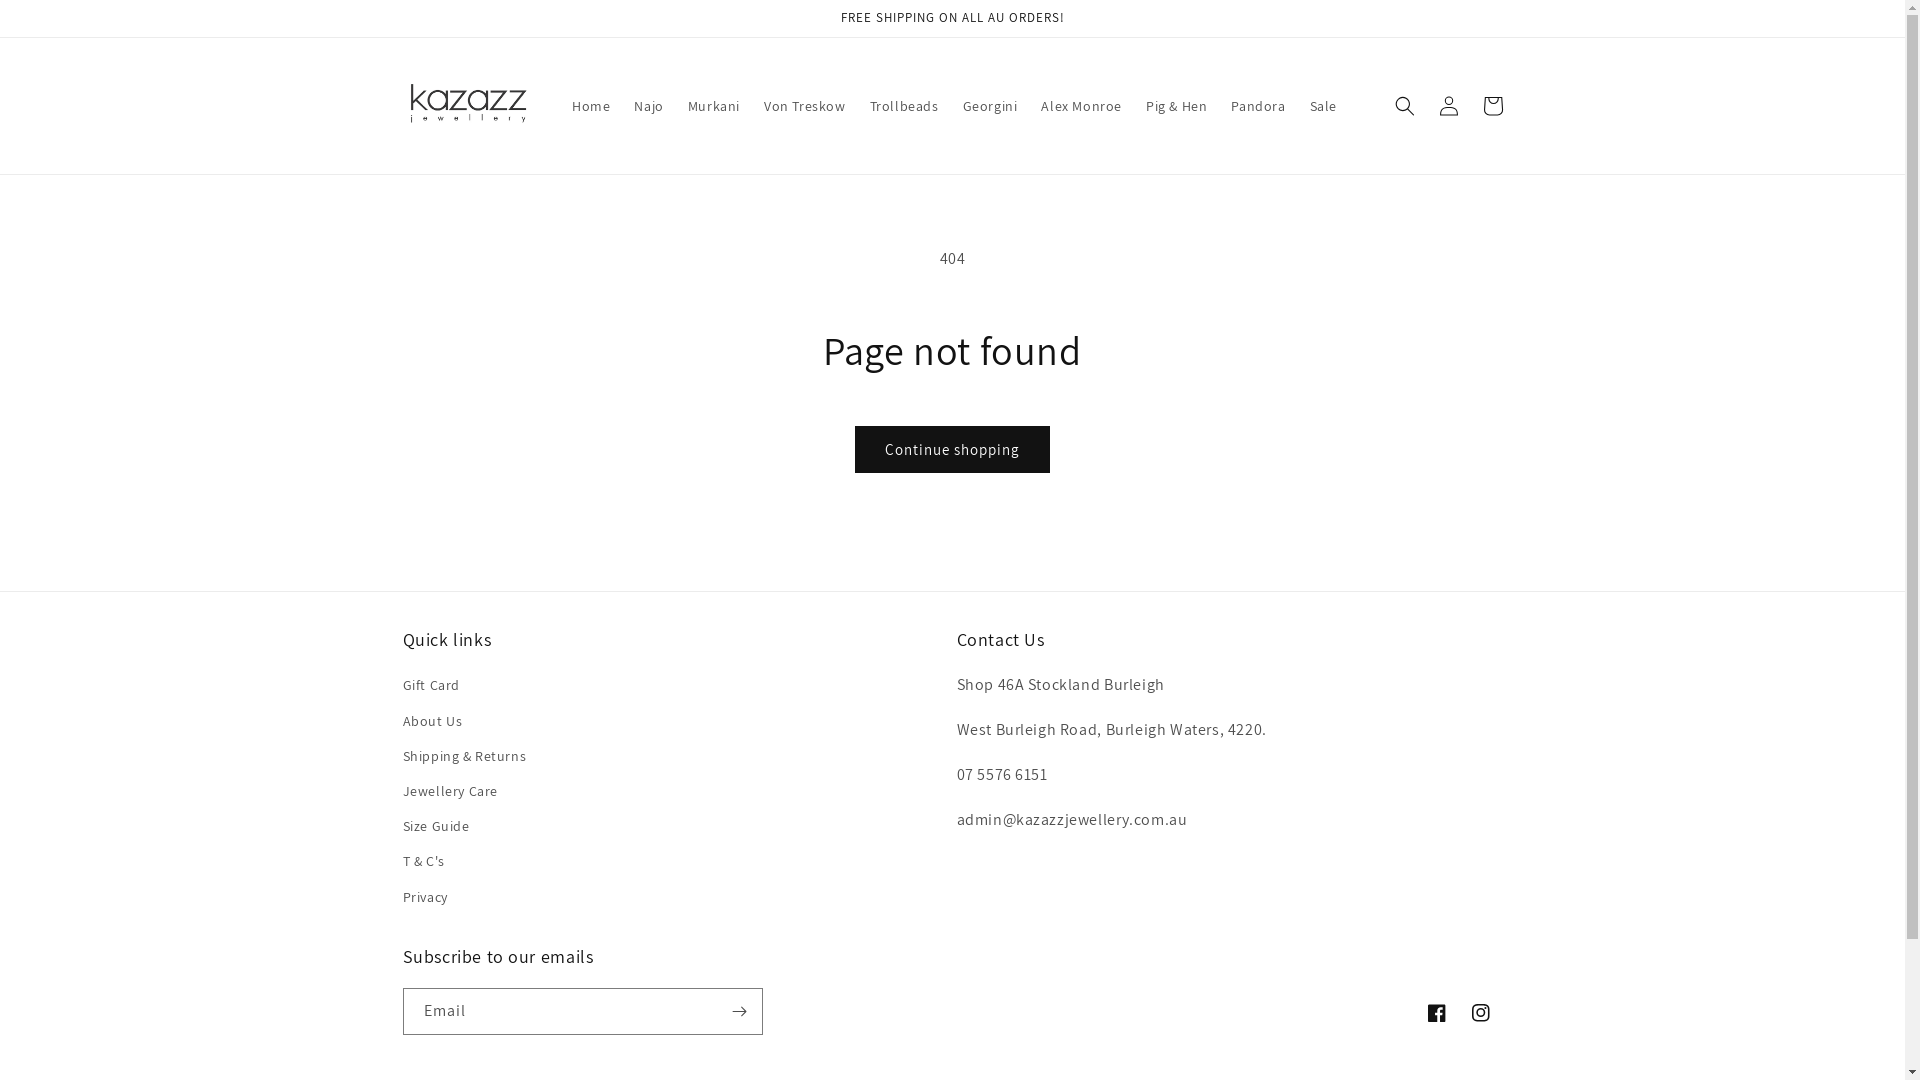  Describe the element at coordinates (430, 688) in the screenshot. I see `Gift Card` at that location.